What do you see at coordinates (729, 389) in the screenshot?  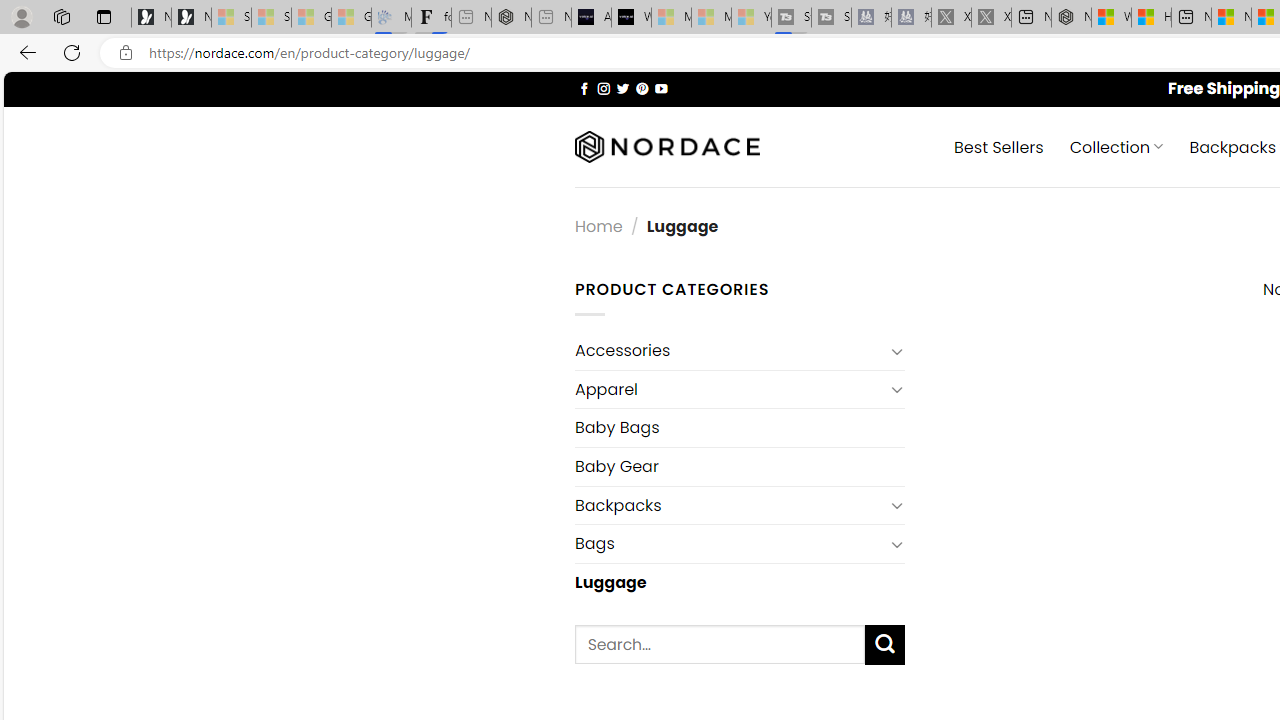 I see `Apparel` at bounding box center [729, 389].